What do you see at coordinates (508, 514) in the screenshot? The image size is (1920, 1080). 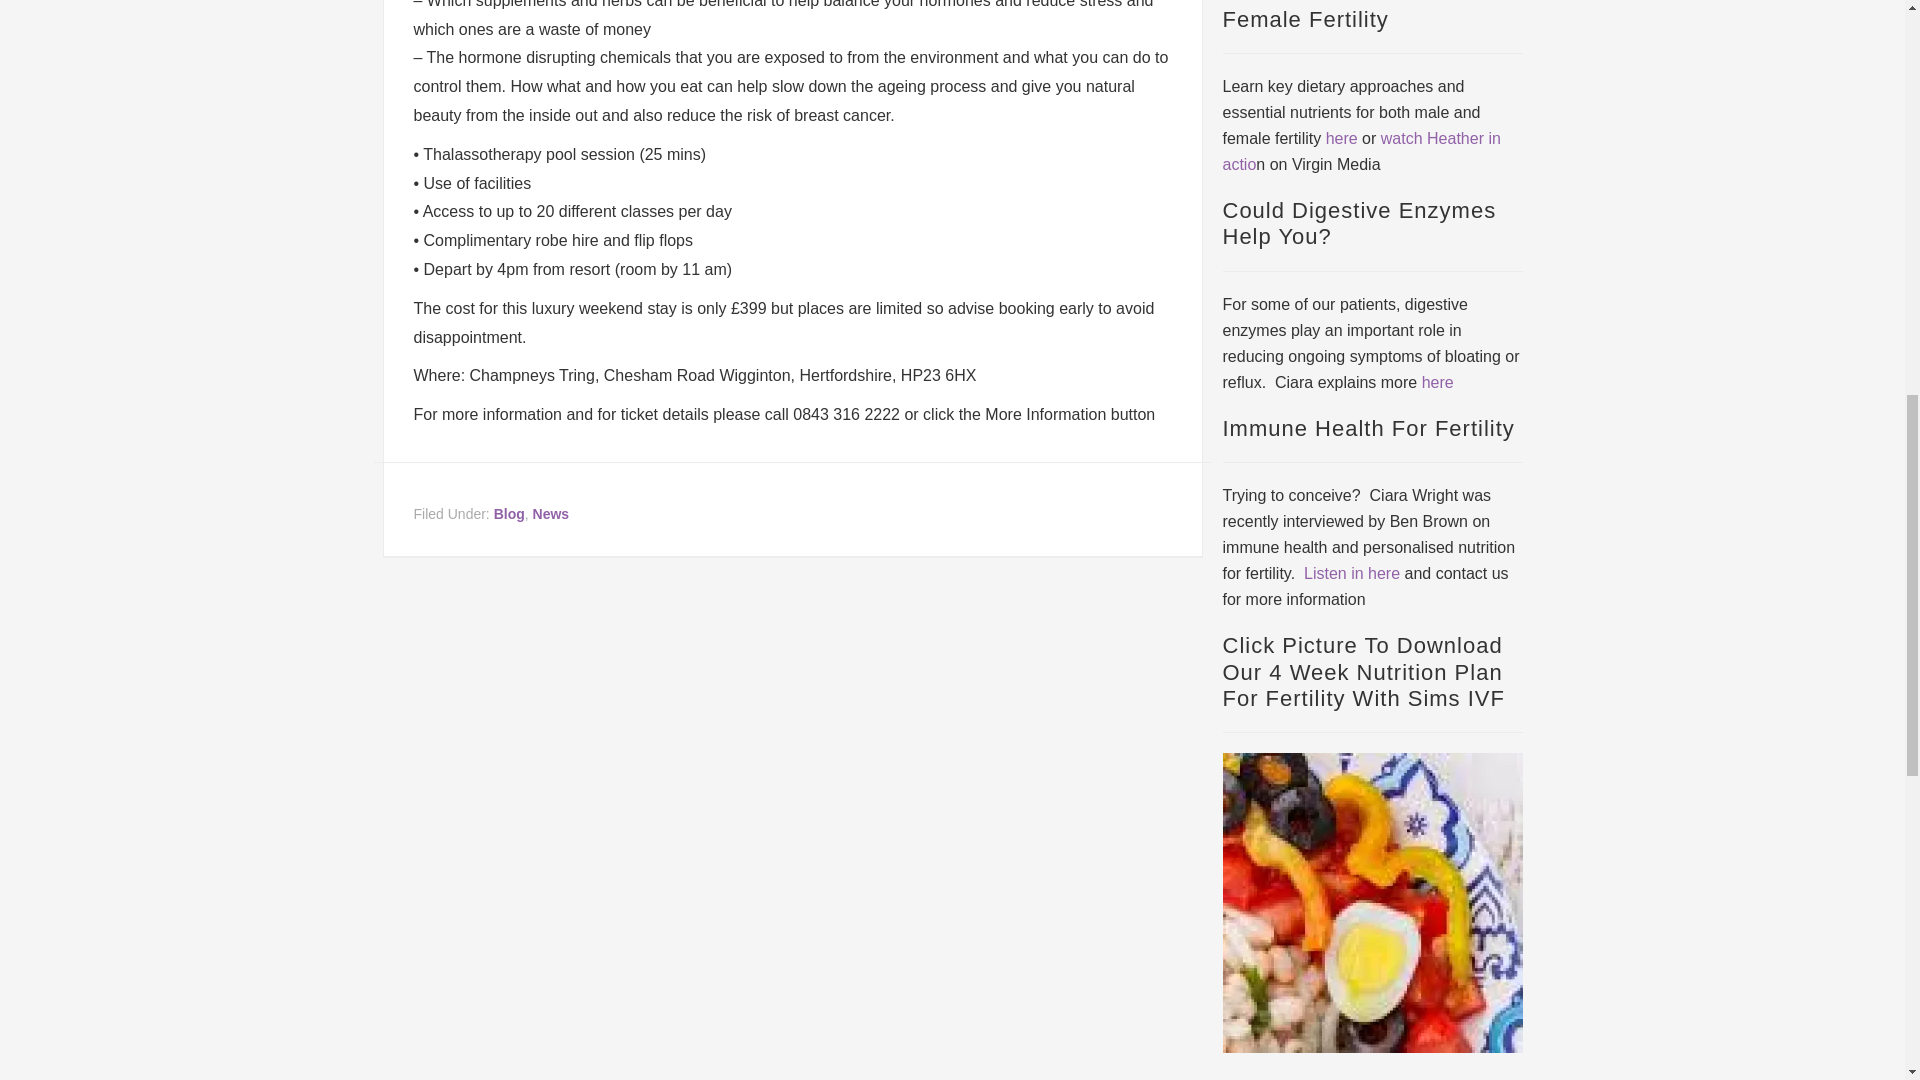 I see `Blog` at bounding box center [508, 514].